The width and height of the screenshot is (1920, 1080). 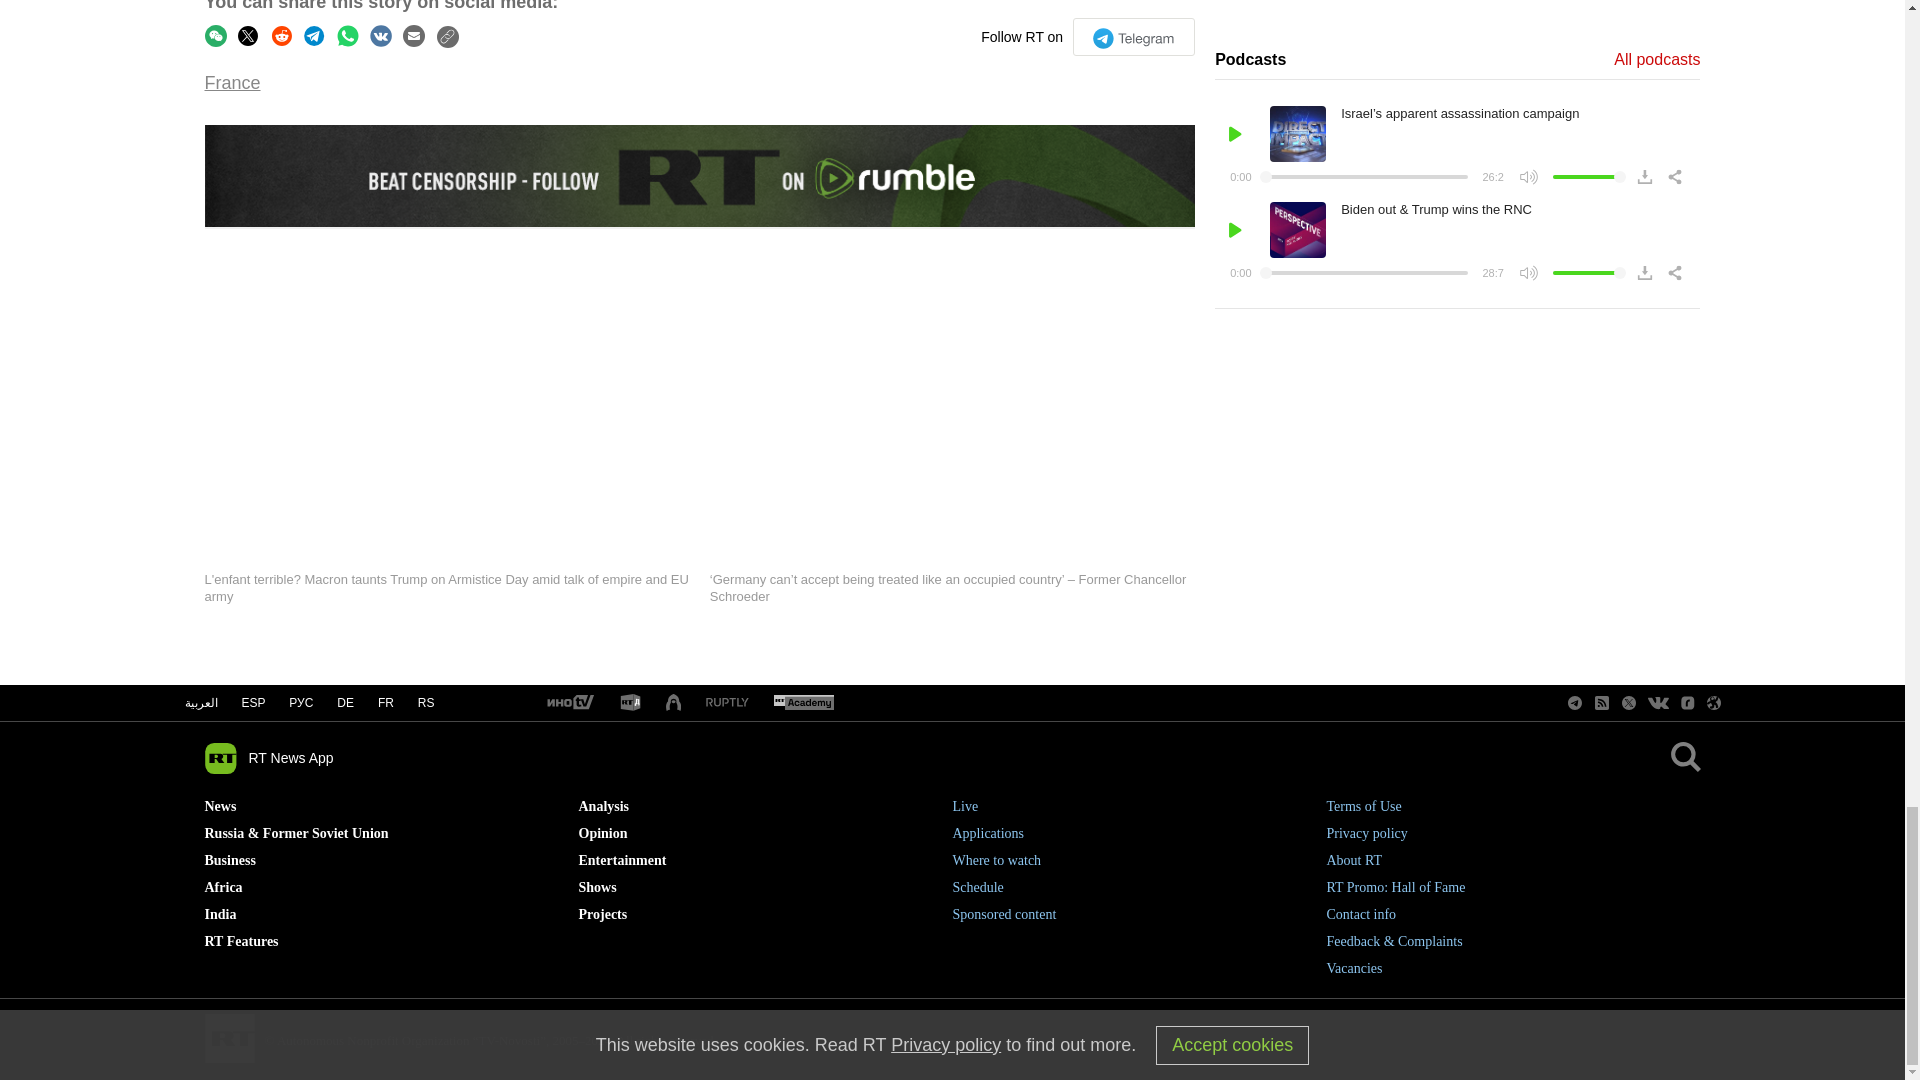 I want to click on RT , so click(x=630, y=703).